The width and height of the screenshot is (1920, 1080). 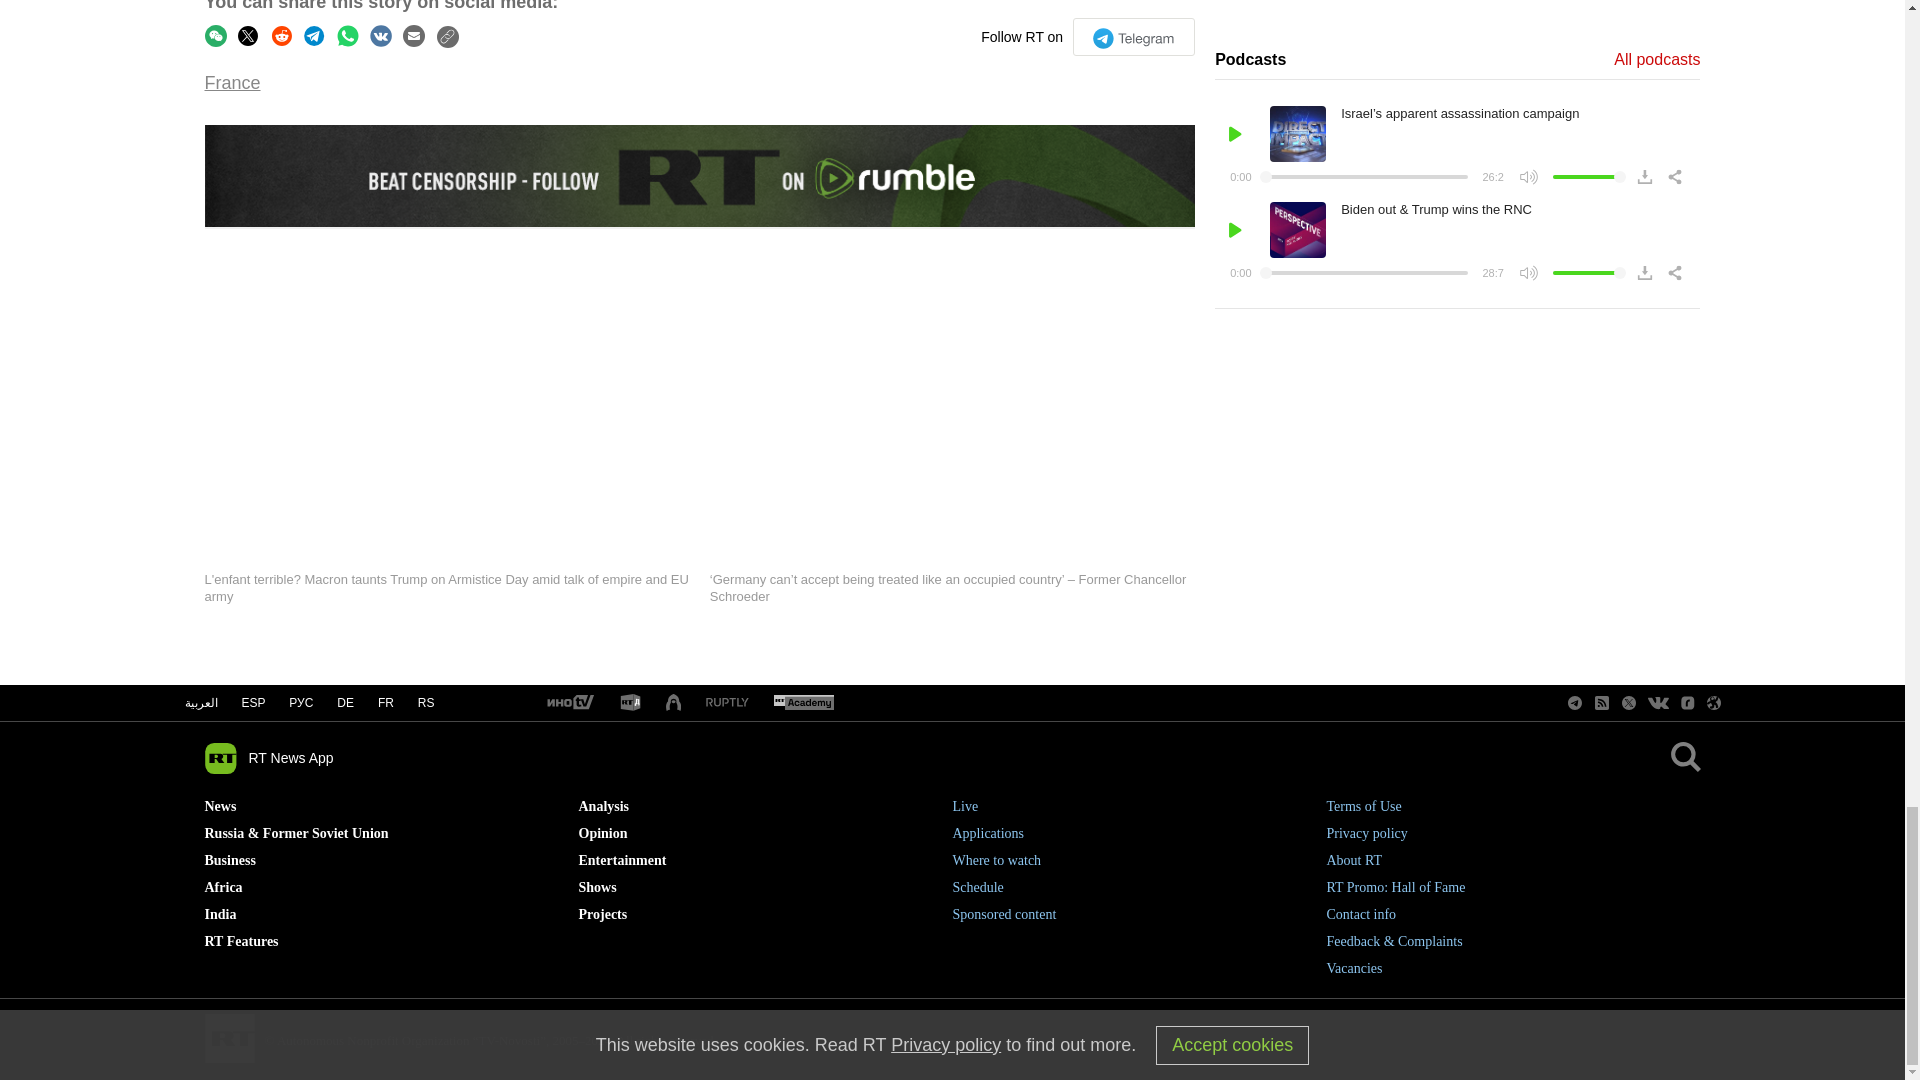 I want to click on RT , so click(x=630, y=703).